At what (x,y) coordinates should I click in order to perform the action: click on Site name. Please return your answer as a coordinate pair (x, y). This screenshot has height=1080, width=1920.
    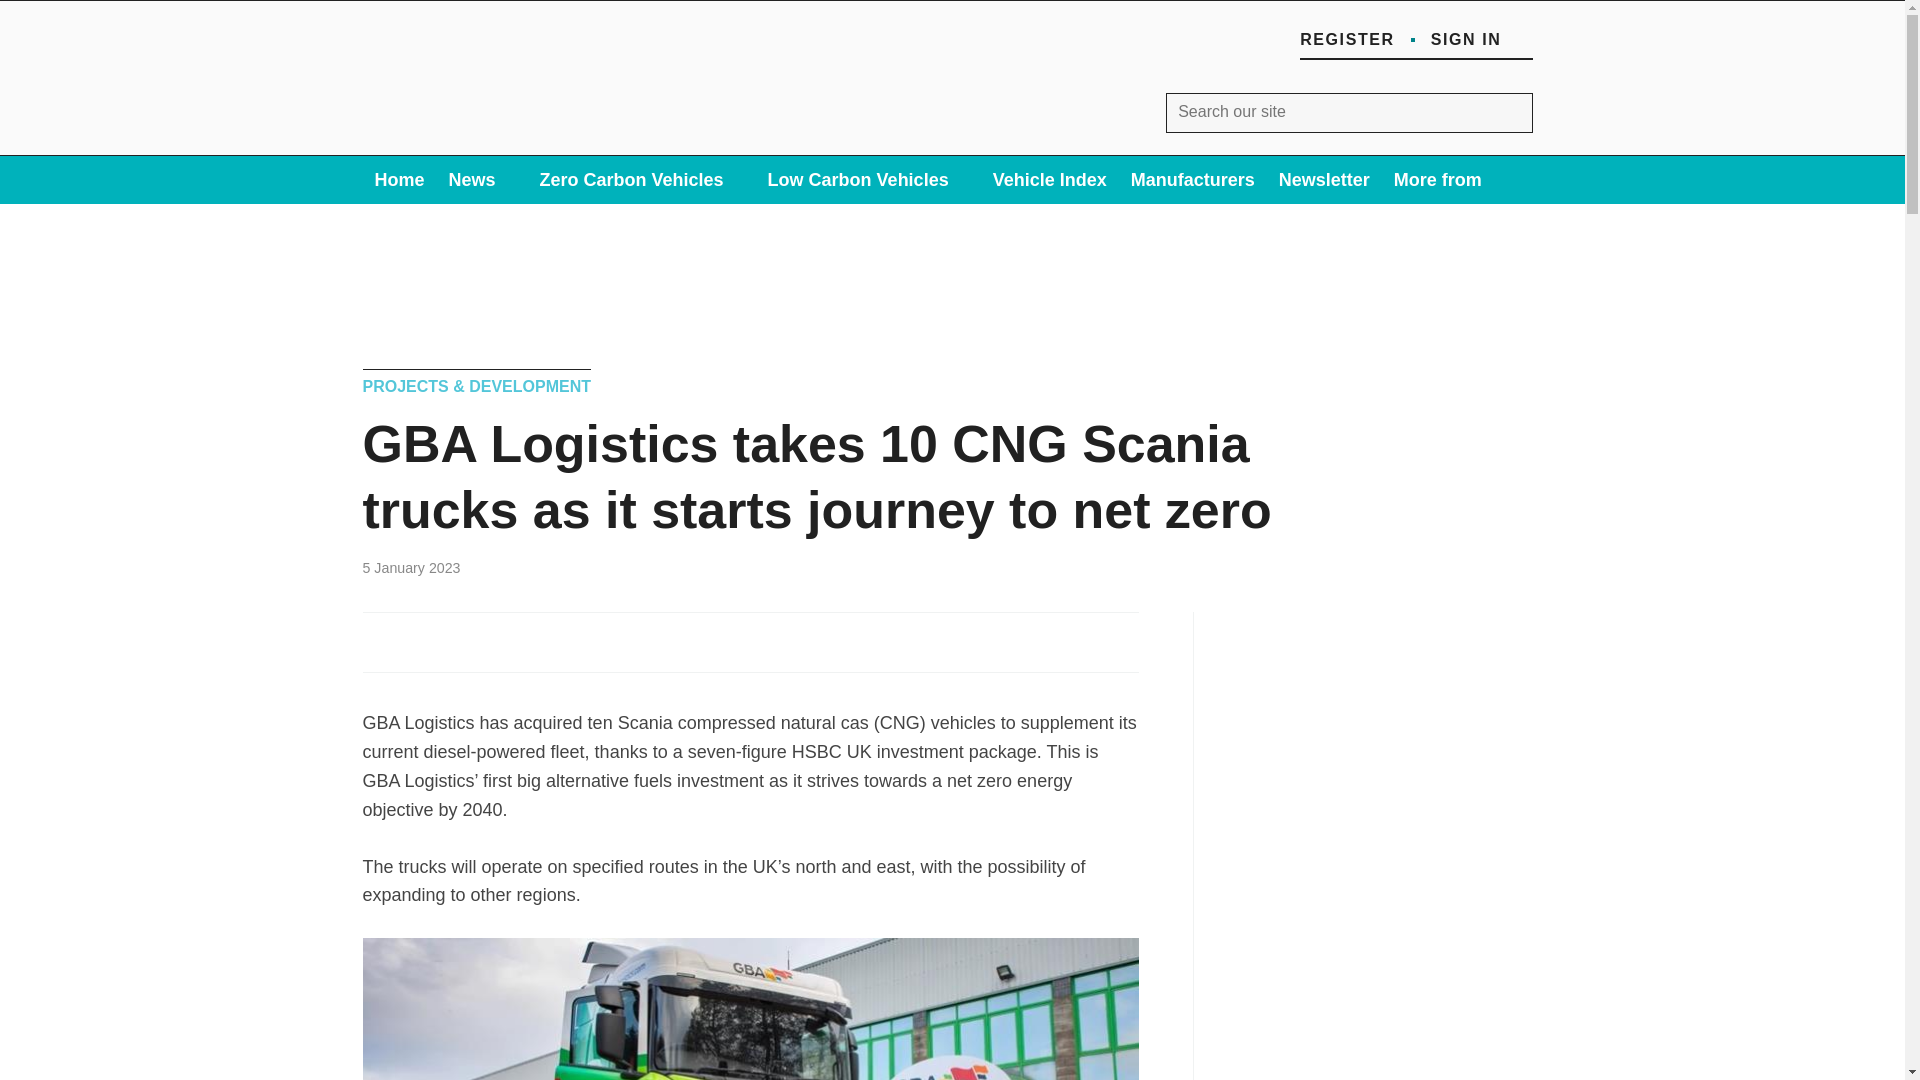
    Looking at the image, I should click on (494, 135).